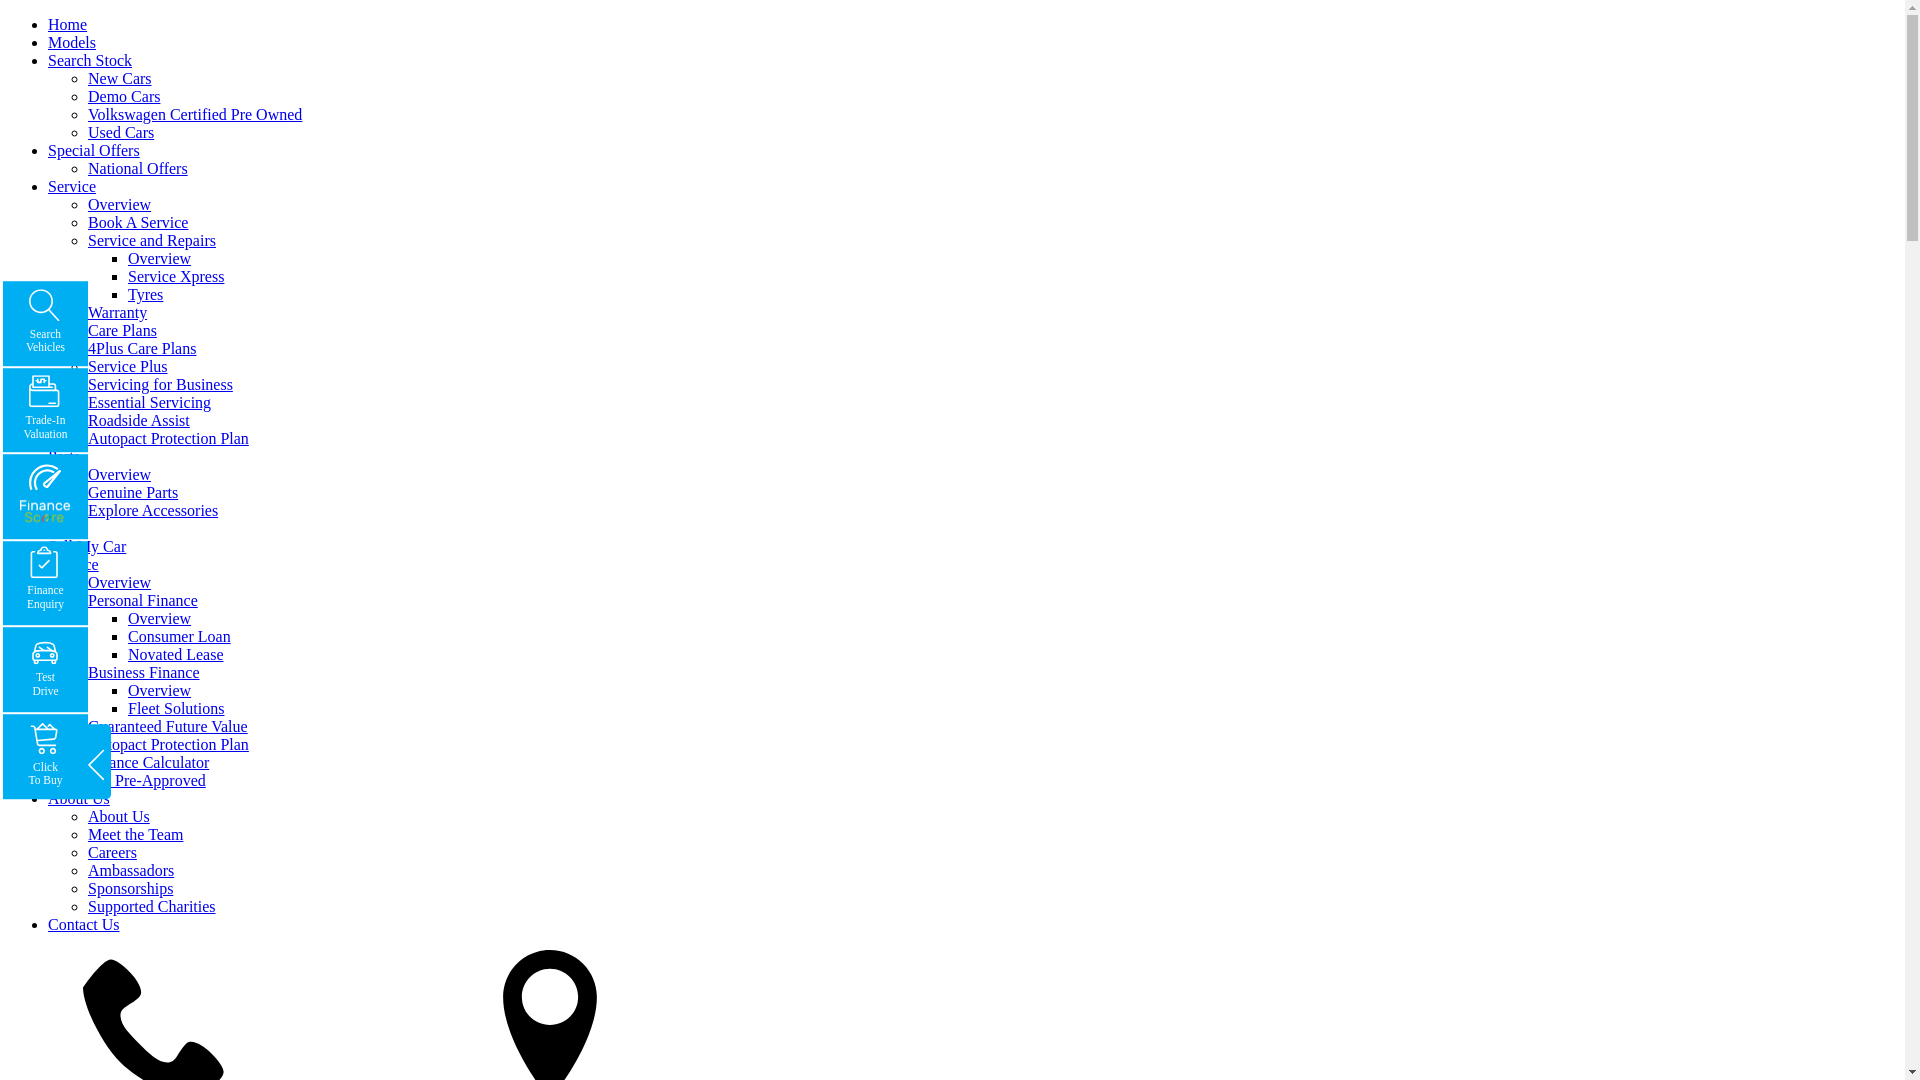 The height and width of the screenshot is (1080, 1920). Describe the element at coordinates (143, 600) in the screenshot. I see `Personal Finance` at that location.